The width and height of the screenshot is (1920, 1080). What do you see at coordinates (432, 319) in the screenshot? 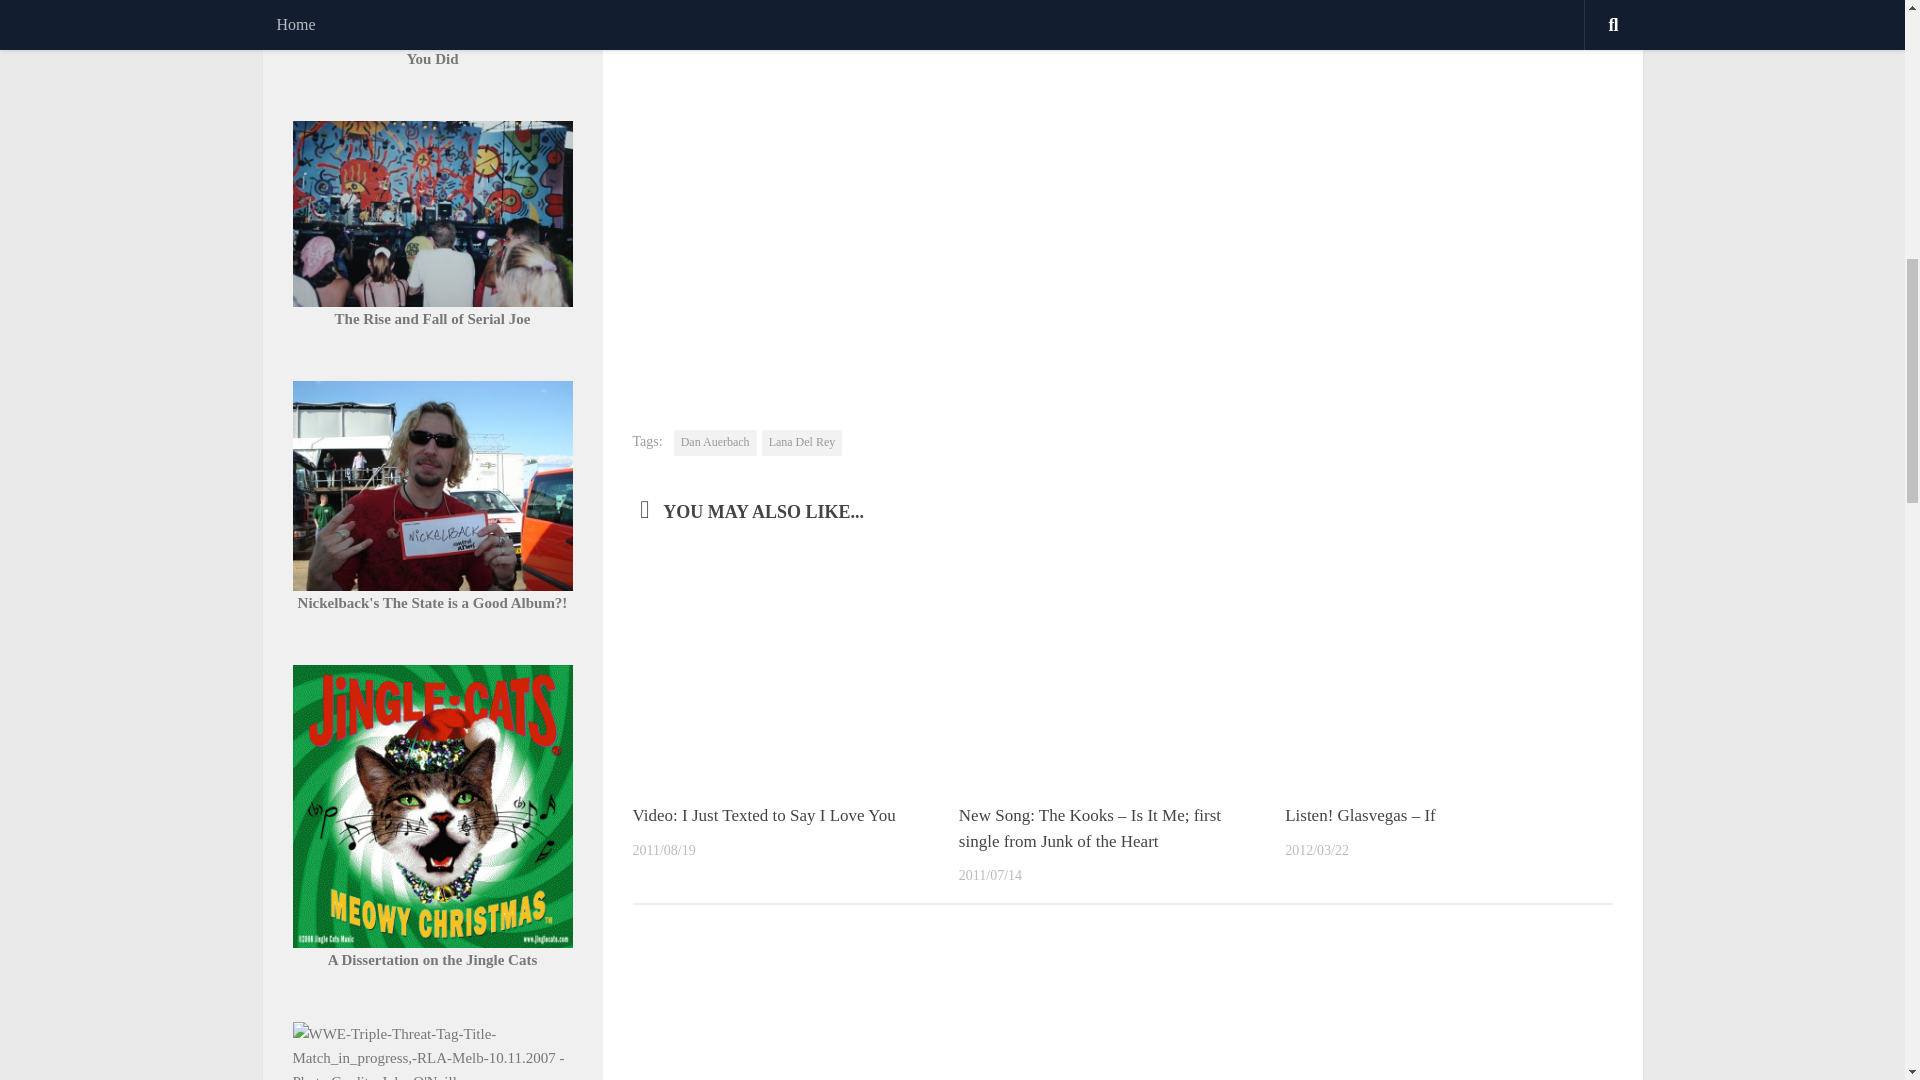
I see `The Rise and Fall of Serial Joe` at bounding box center [432, 319].